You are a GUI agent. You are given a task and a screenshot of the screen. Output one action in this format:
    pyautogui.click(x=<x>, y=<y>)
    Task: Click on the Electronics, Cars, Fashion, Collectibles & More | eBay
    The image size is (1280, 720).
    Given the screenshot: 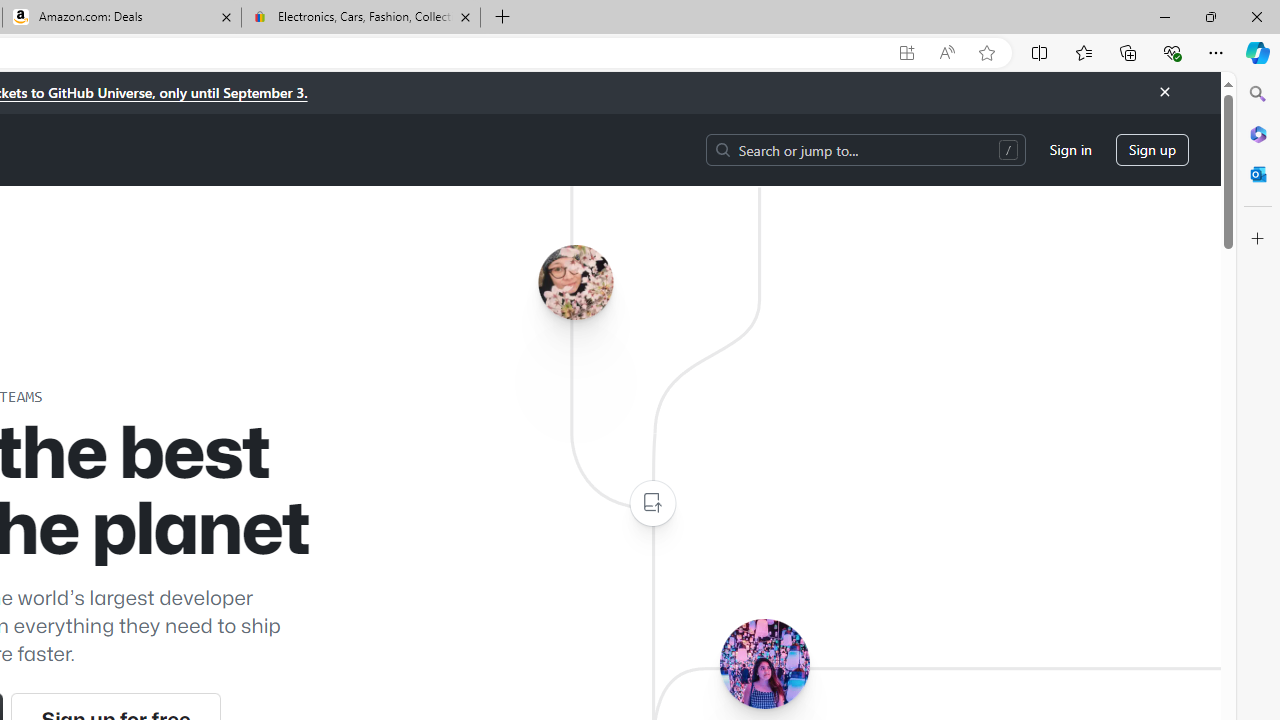 What is the action you would take?
    pyautogui.click(x=360, y=18)
    